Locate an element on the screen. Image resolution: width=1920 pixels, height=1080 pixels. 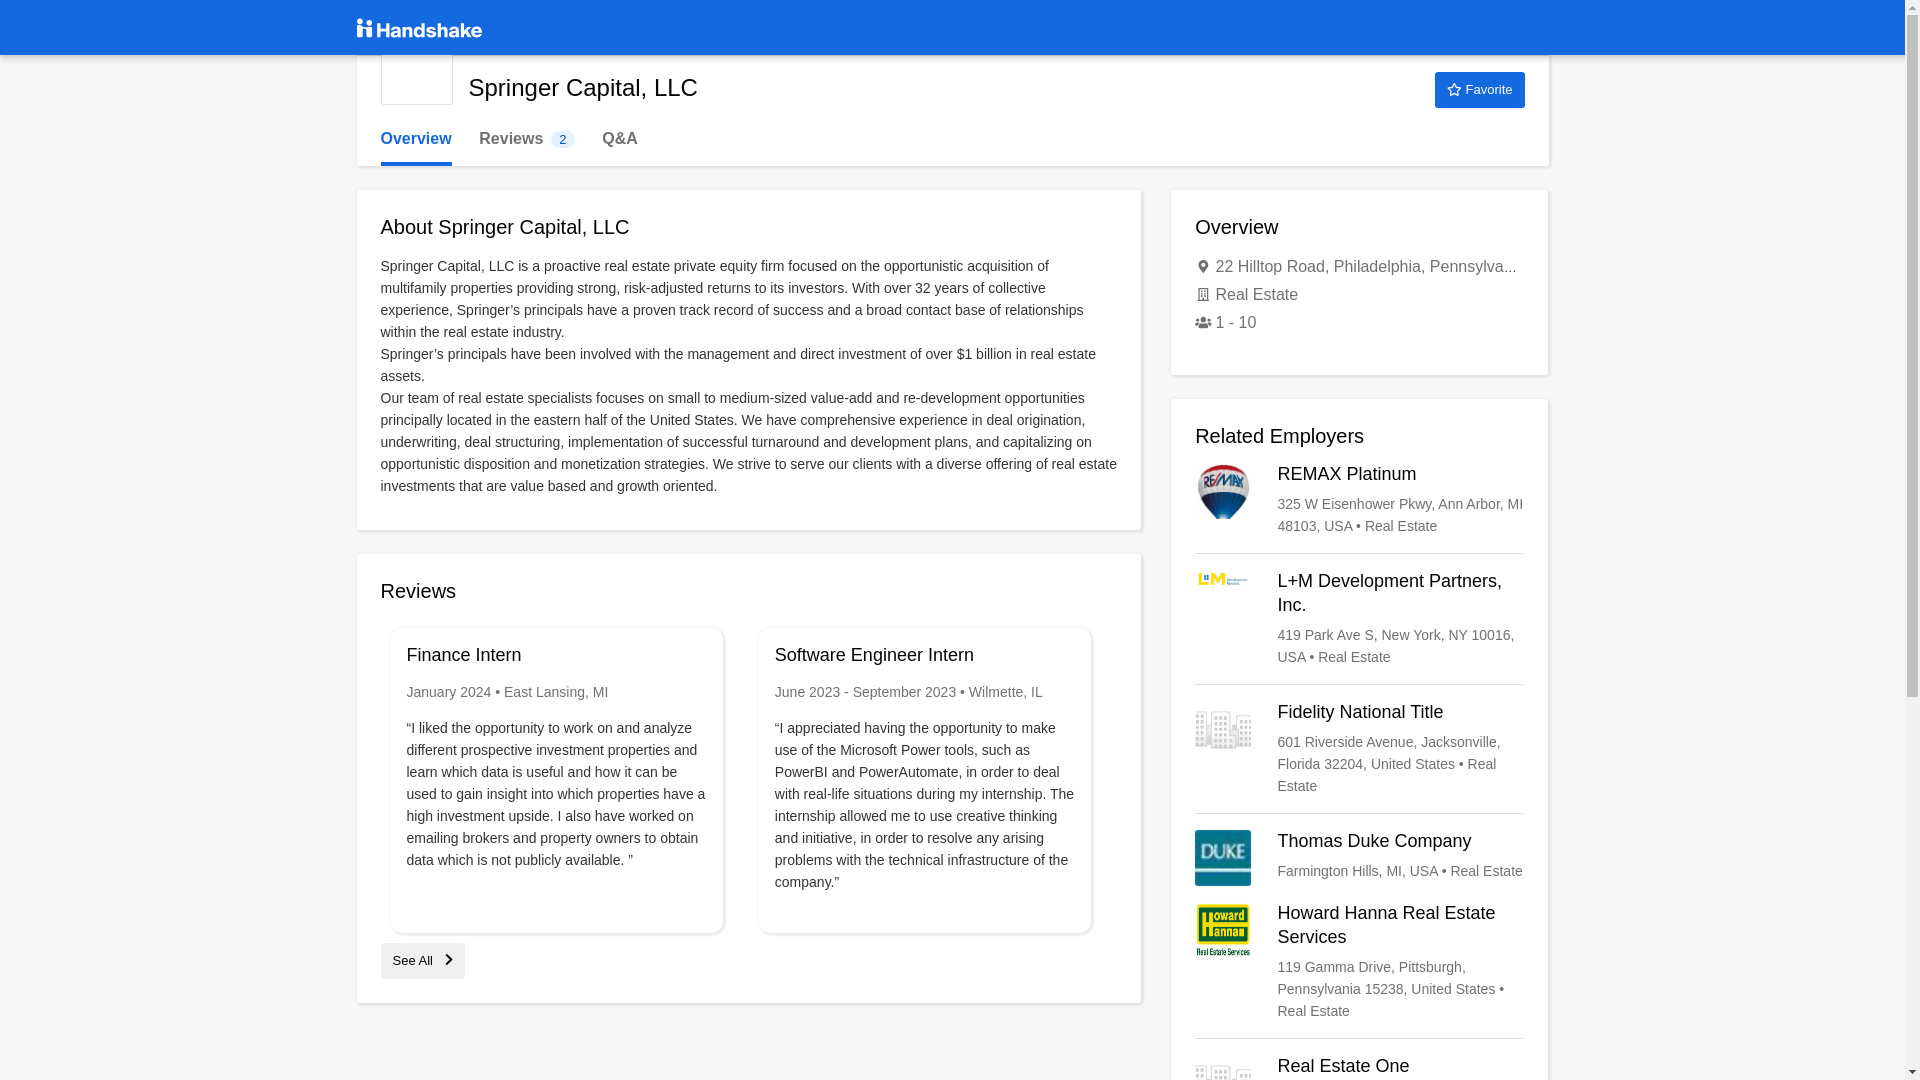
Real Estate One is located at coordinates (1359, 1068).